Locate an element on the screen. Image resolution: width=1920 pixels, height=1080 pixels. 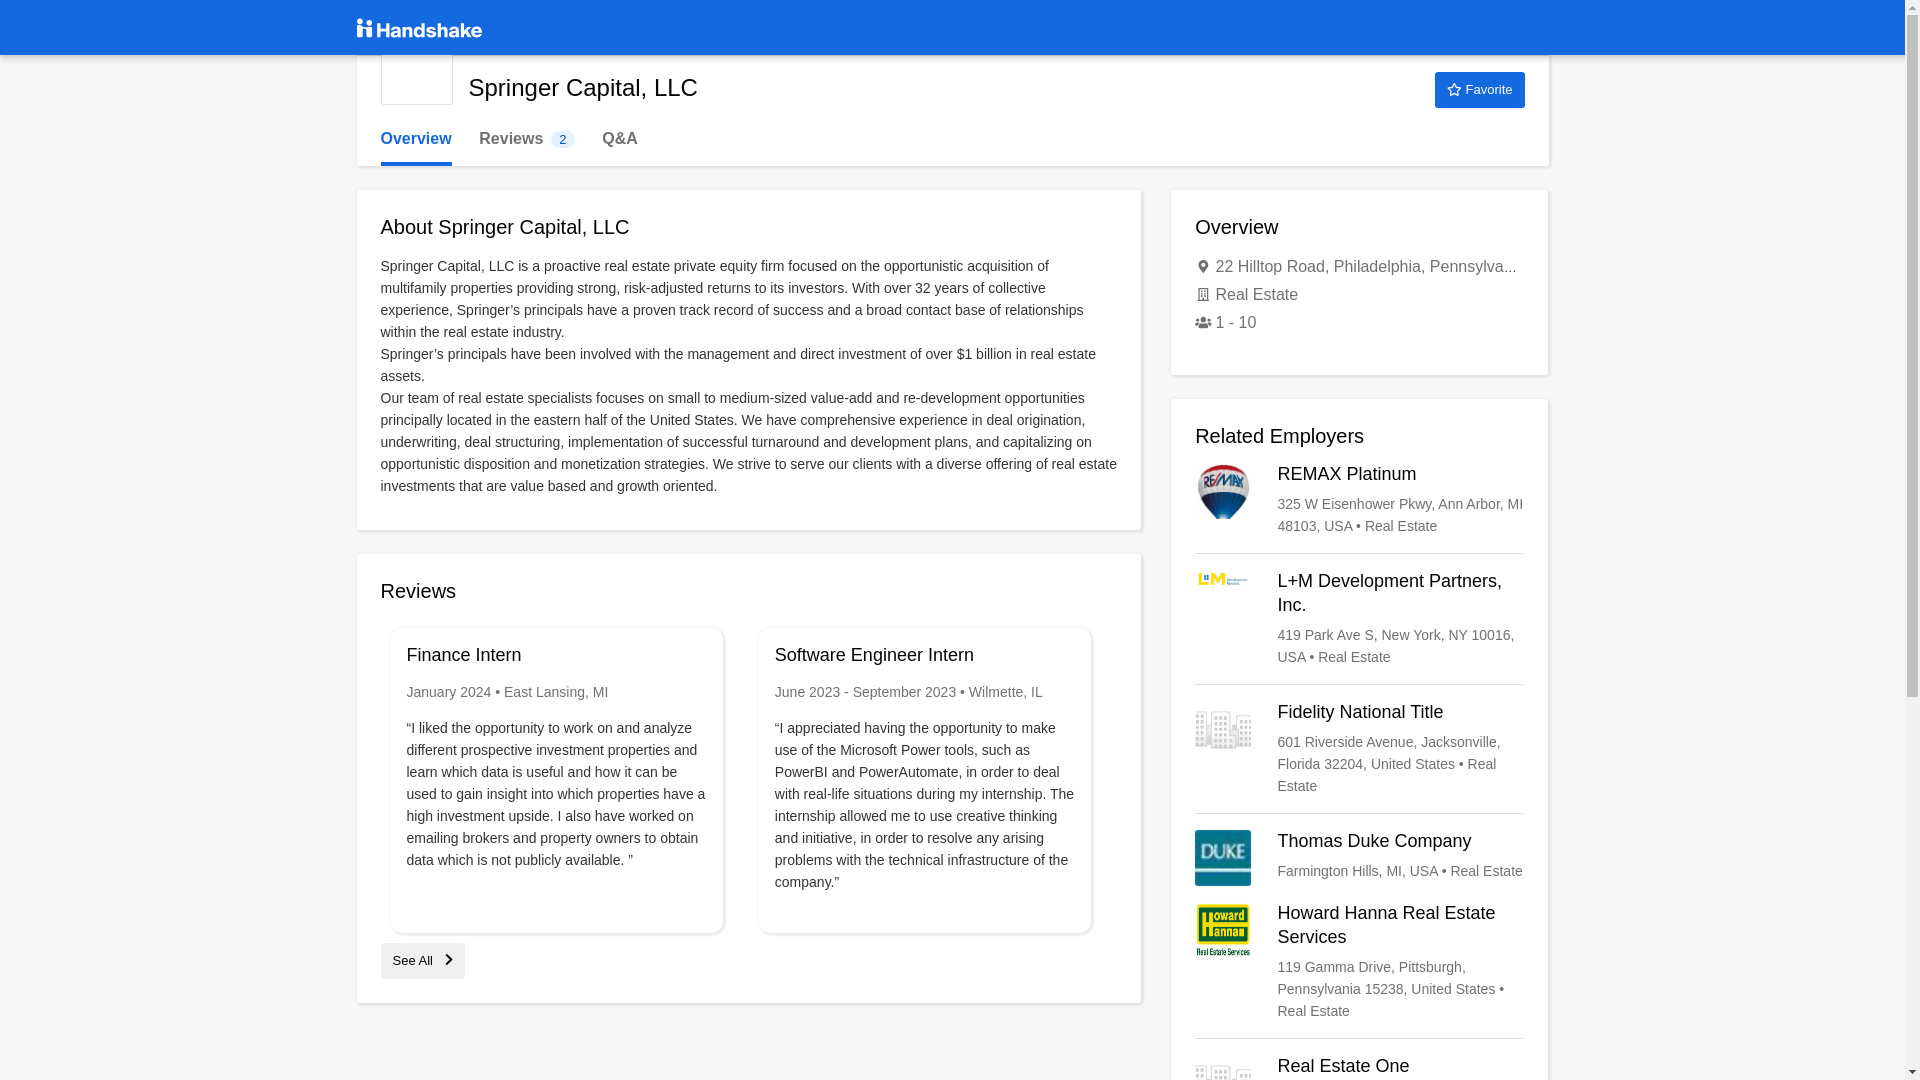
Real Estate One is located at coordinates (1359, 1068).